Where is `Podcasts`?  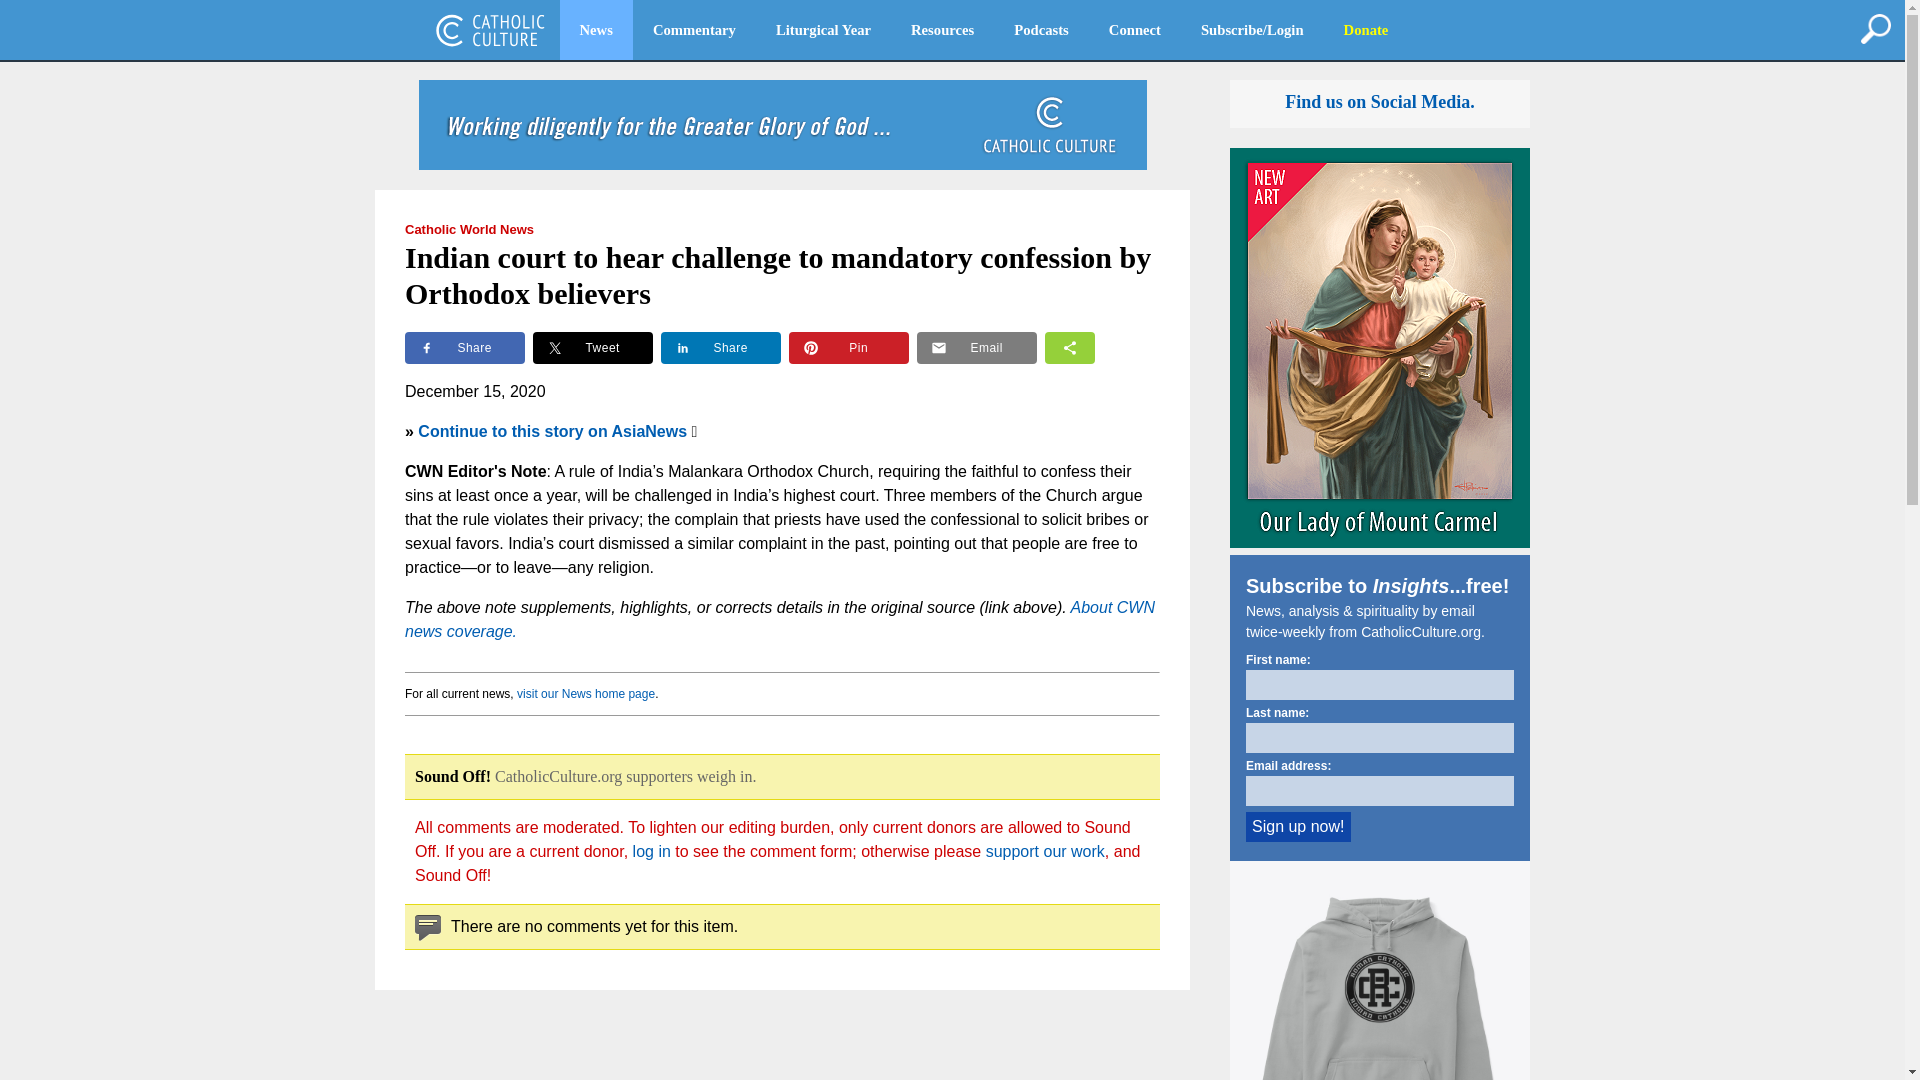 Podcasts is located at coordinates (1041, 30).